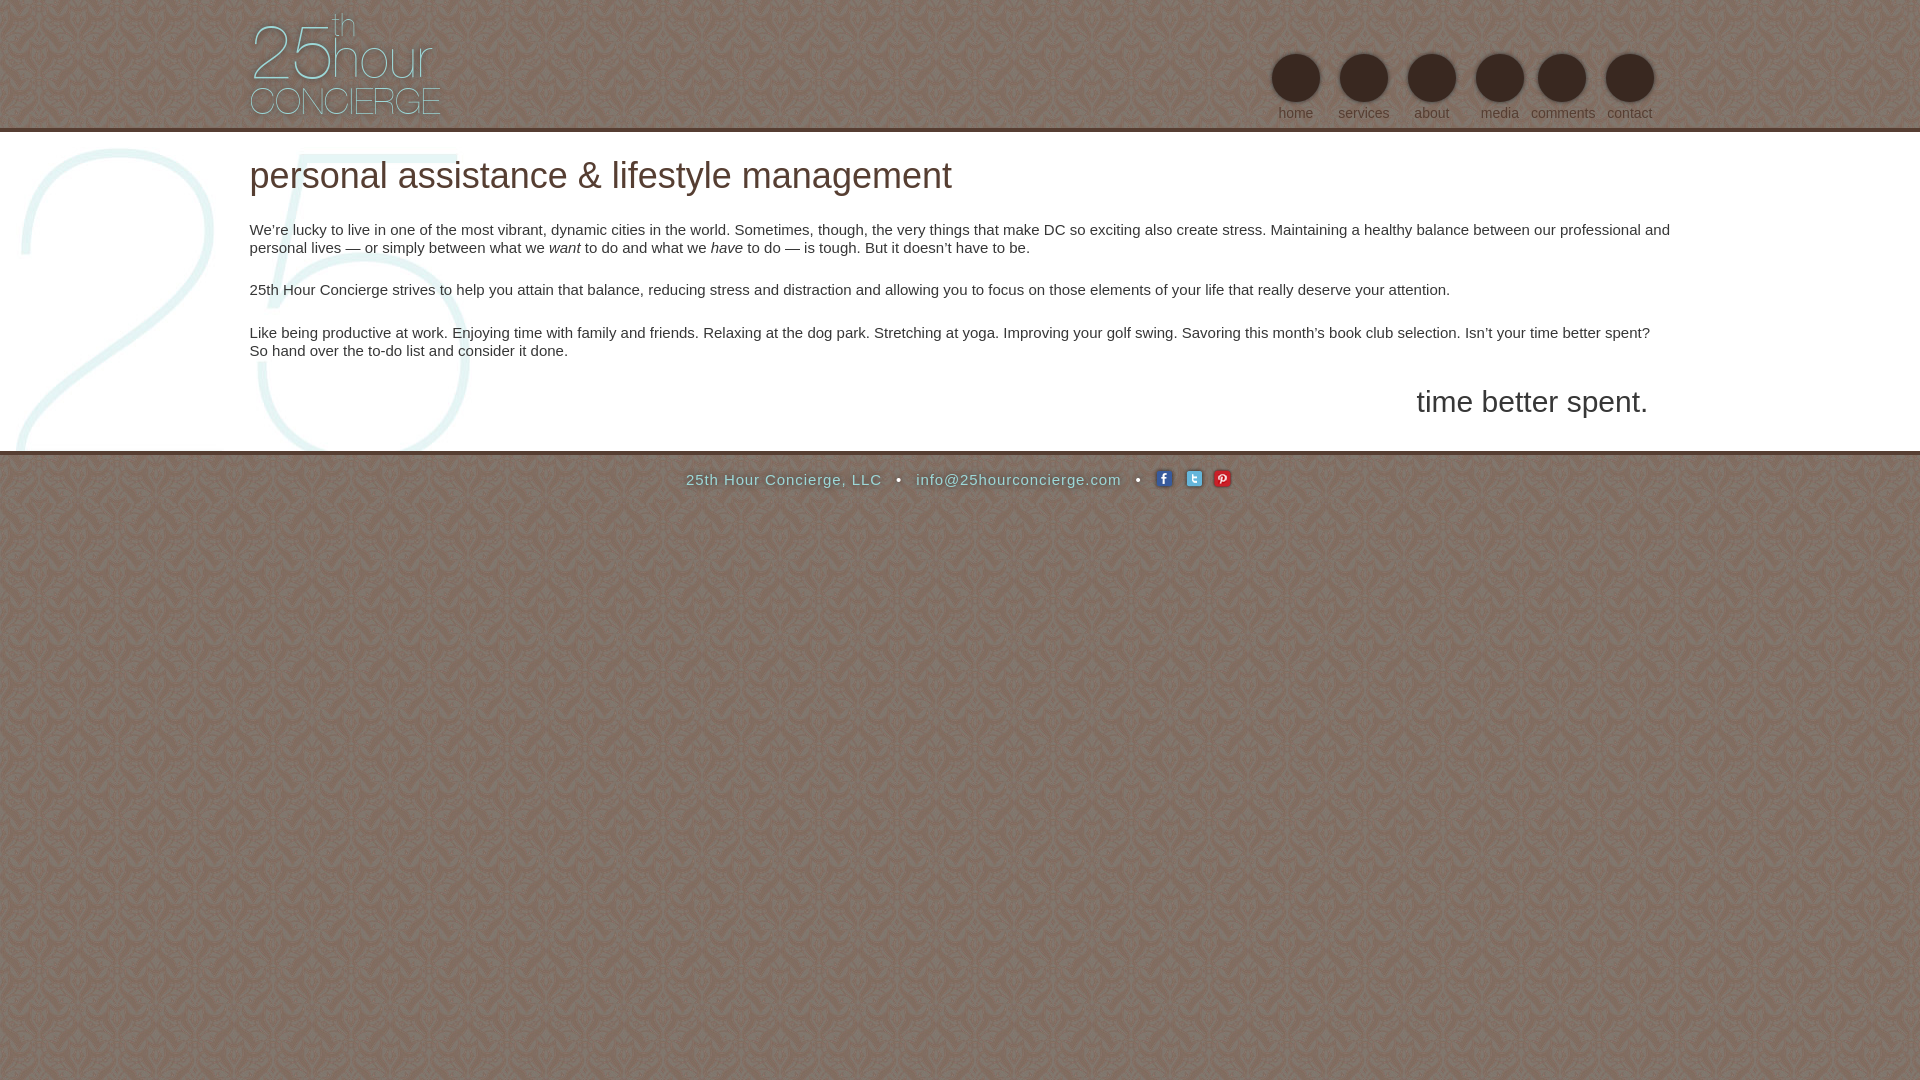 The height and width of the screenshot is (1080, 1920). I want to click on th, so click(344, 26).